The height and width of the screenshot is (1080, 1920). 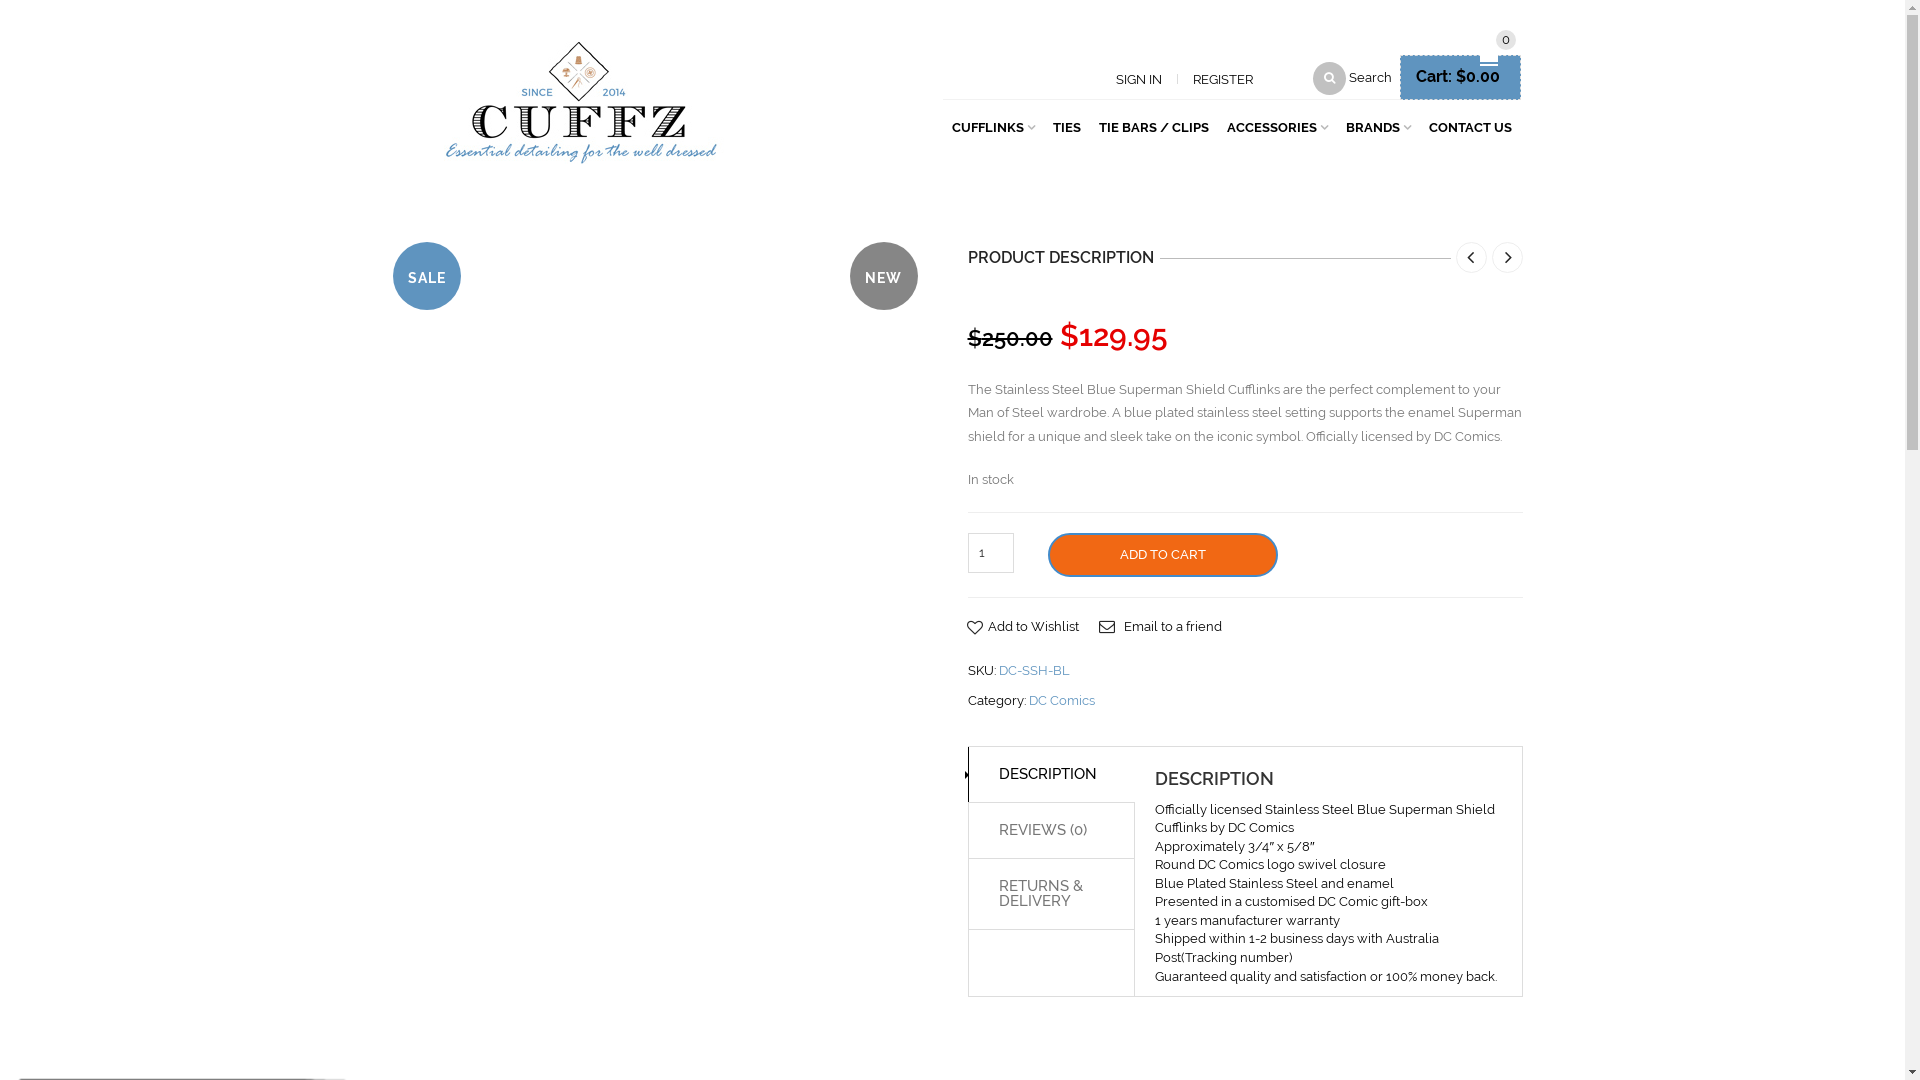 What do you see at coordinates (1274, 884) in the screenshot?
I see `Blue Plated Stainless Steel and enamel` at bounding box center [1274, 884].